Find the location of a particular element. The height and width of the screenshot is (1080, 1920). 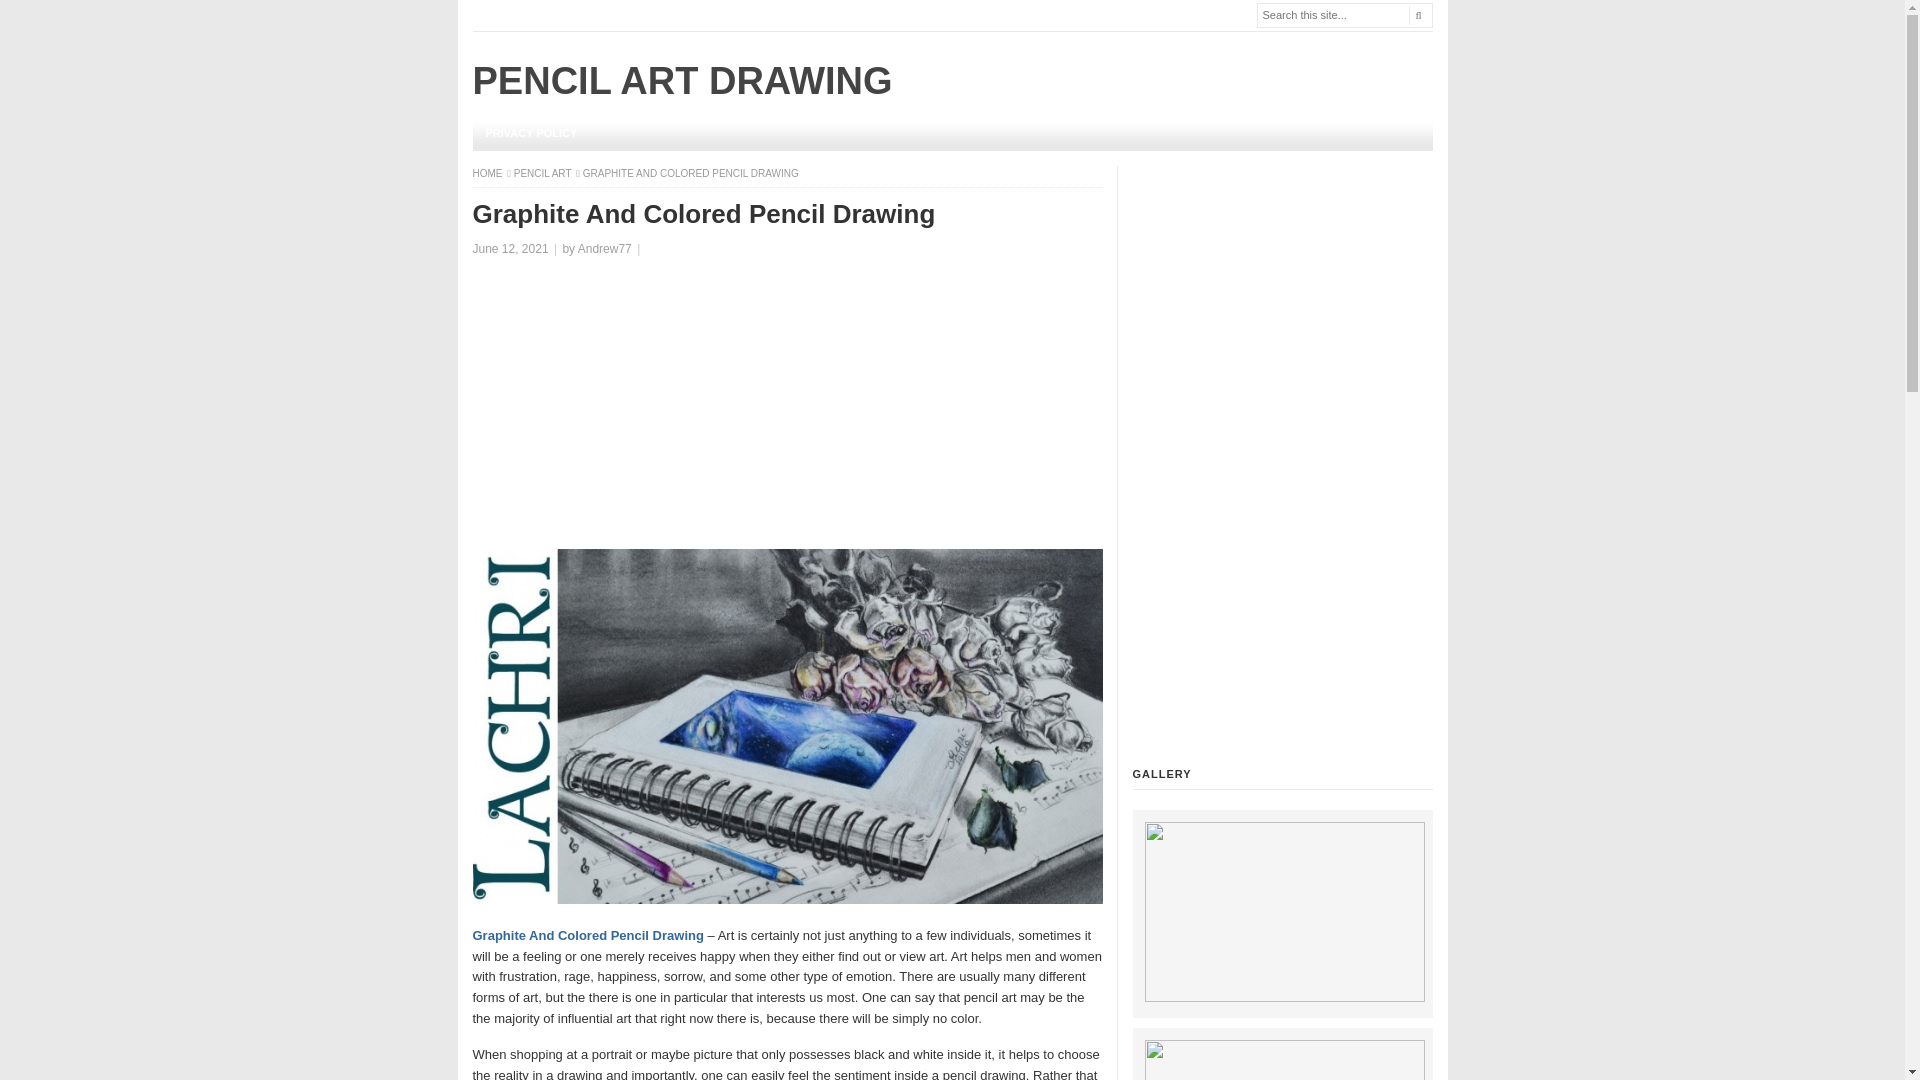

PENCIL ART is located at coordinates (544, 174).